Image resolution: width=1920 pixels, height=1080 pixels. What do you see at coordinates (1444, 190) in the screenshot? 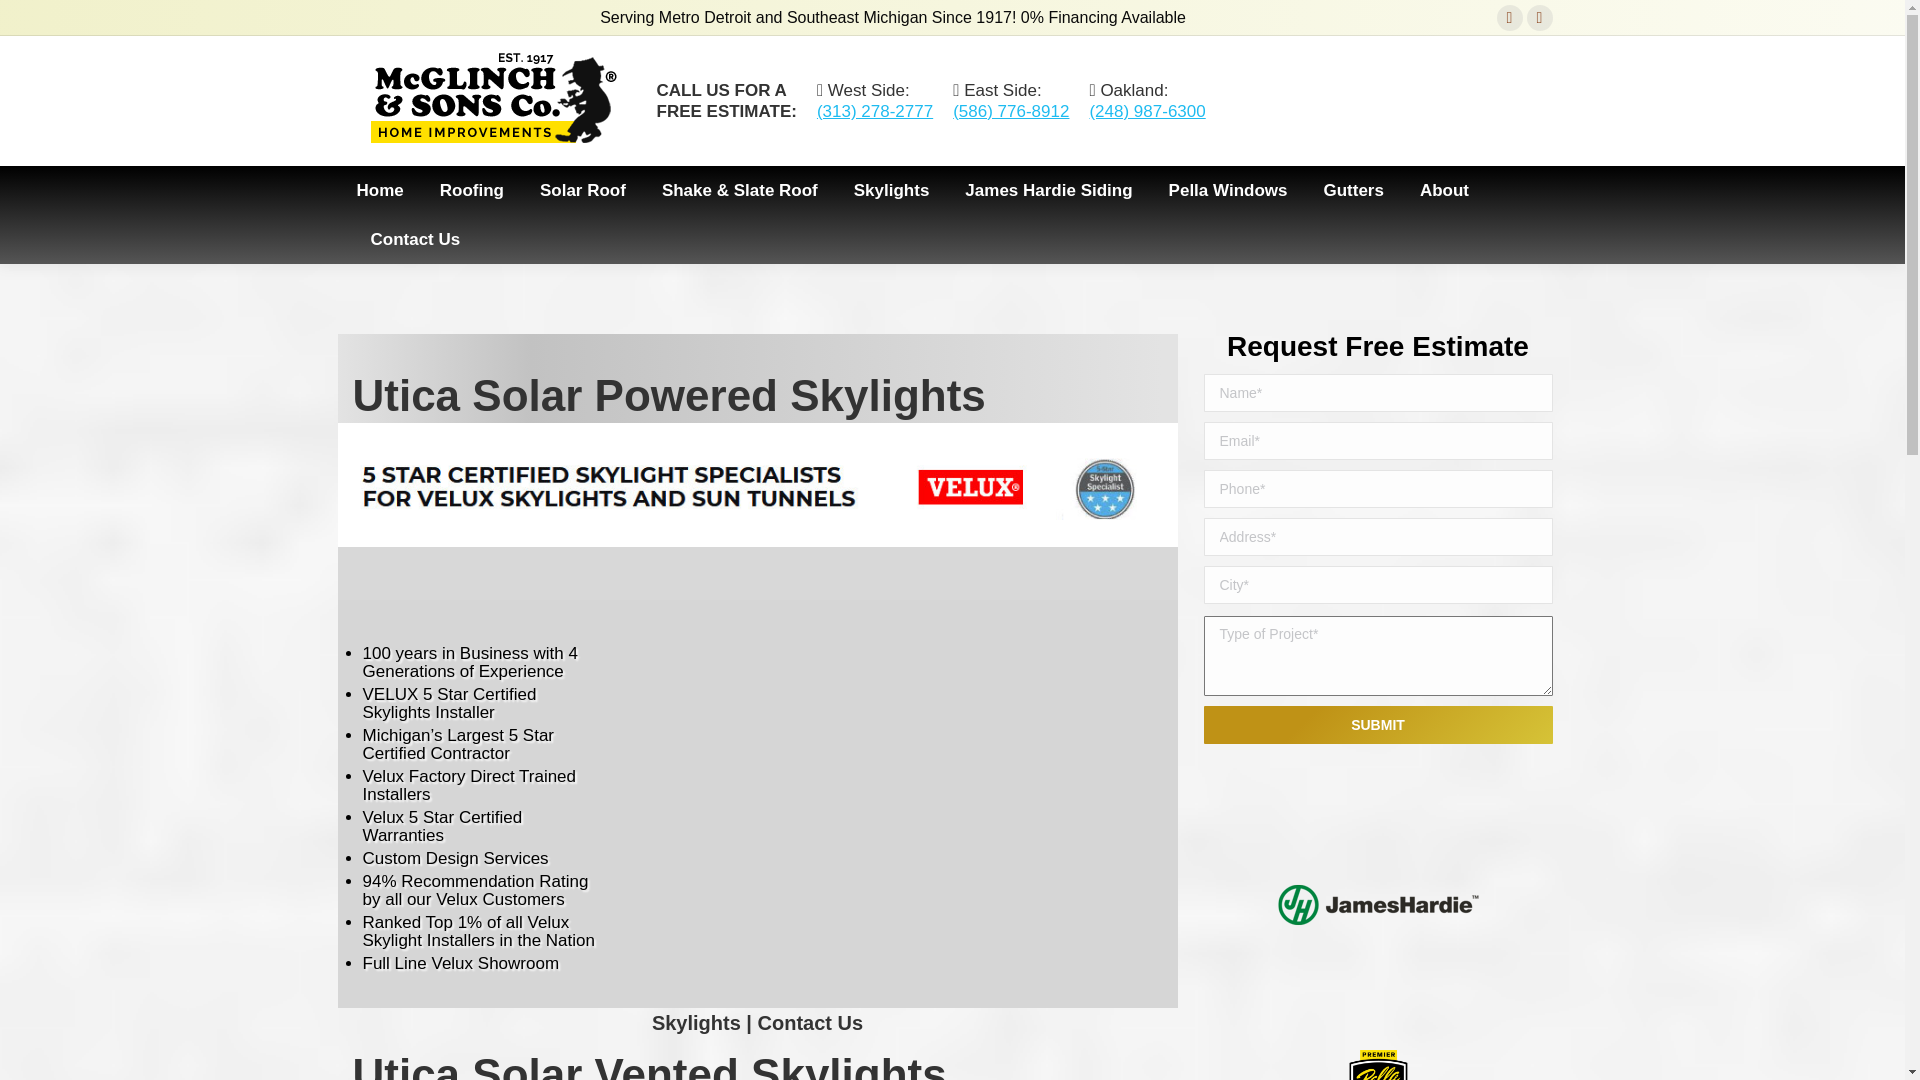
I see `About` at bounding box center [1444, 190].